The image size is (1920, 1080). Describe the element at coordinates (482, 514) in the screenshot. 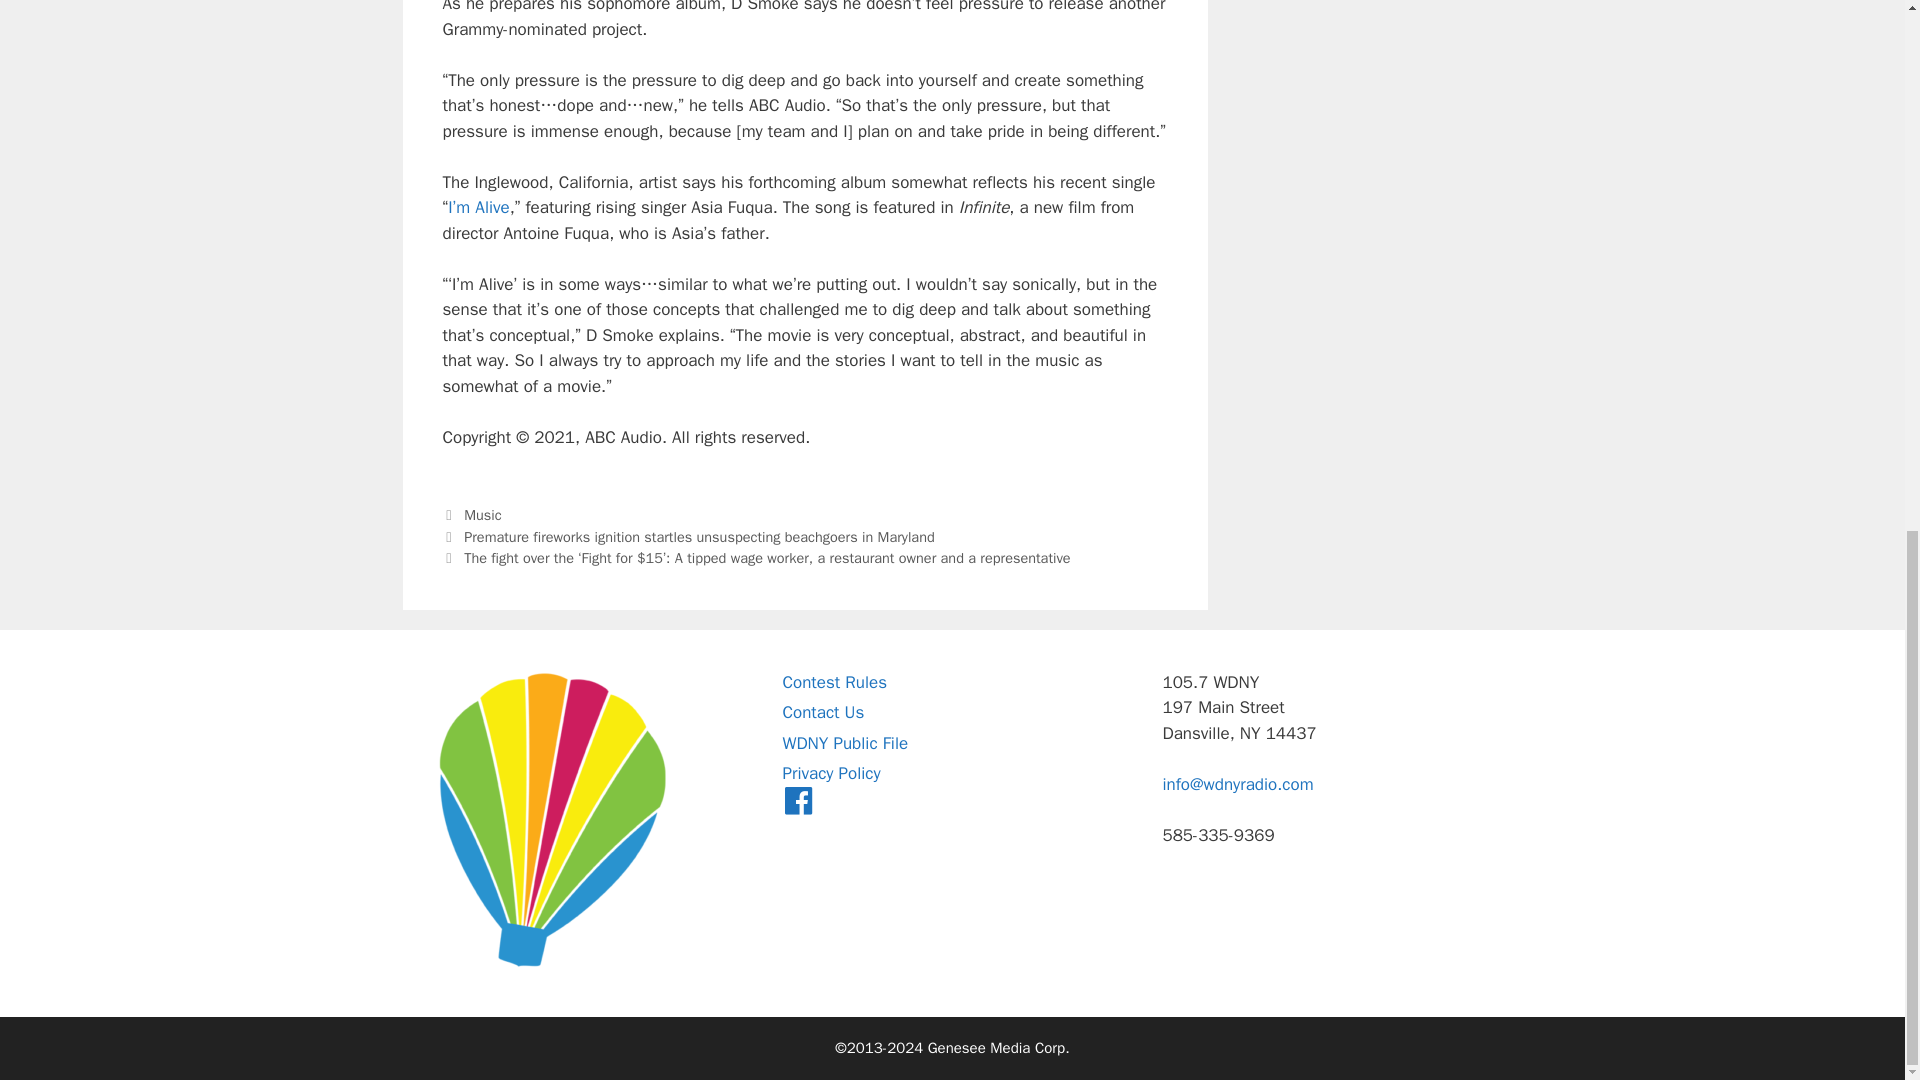

I see `Music` at that location.